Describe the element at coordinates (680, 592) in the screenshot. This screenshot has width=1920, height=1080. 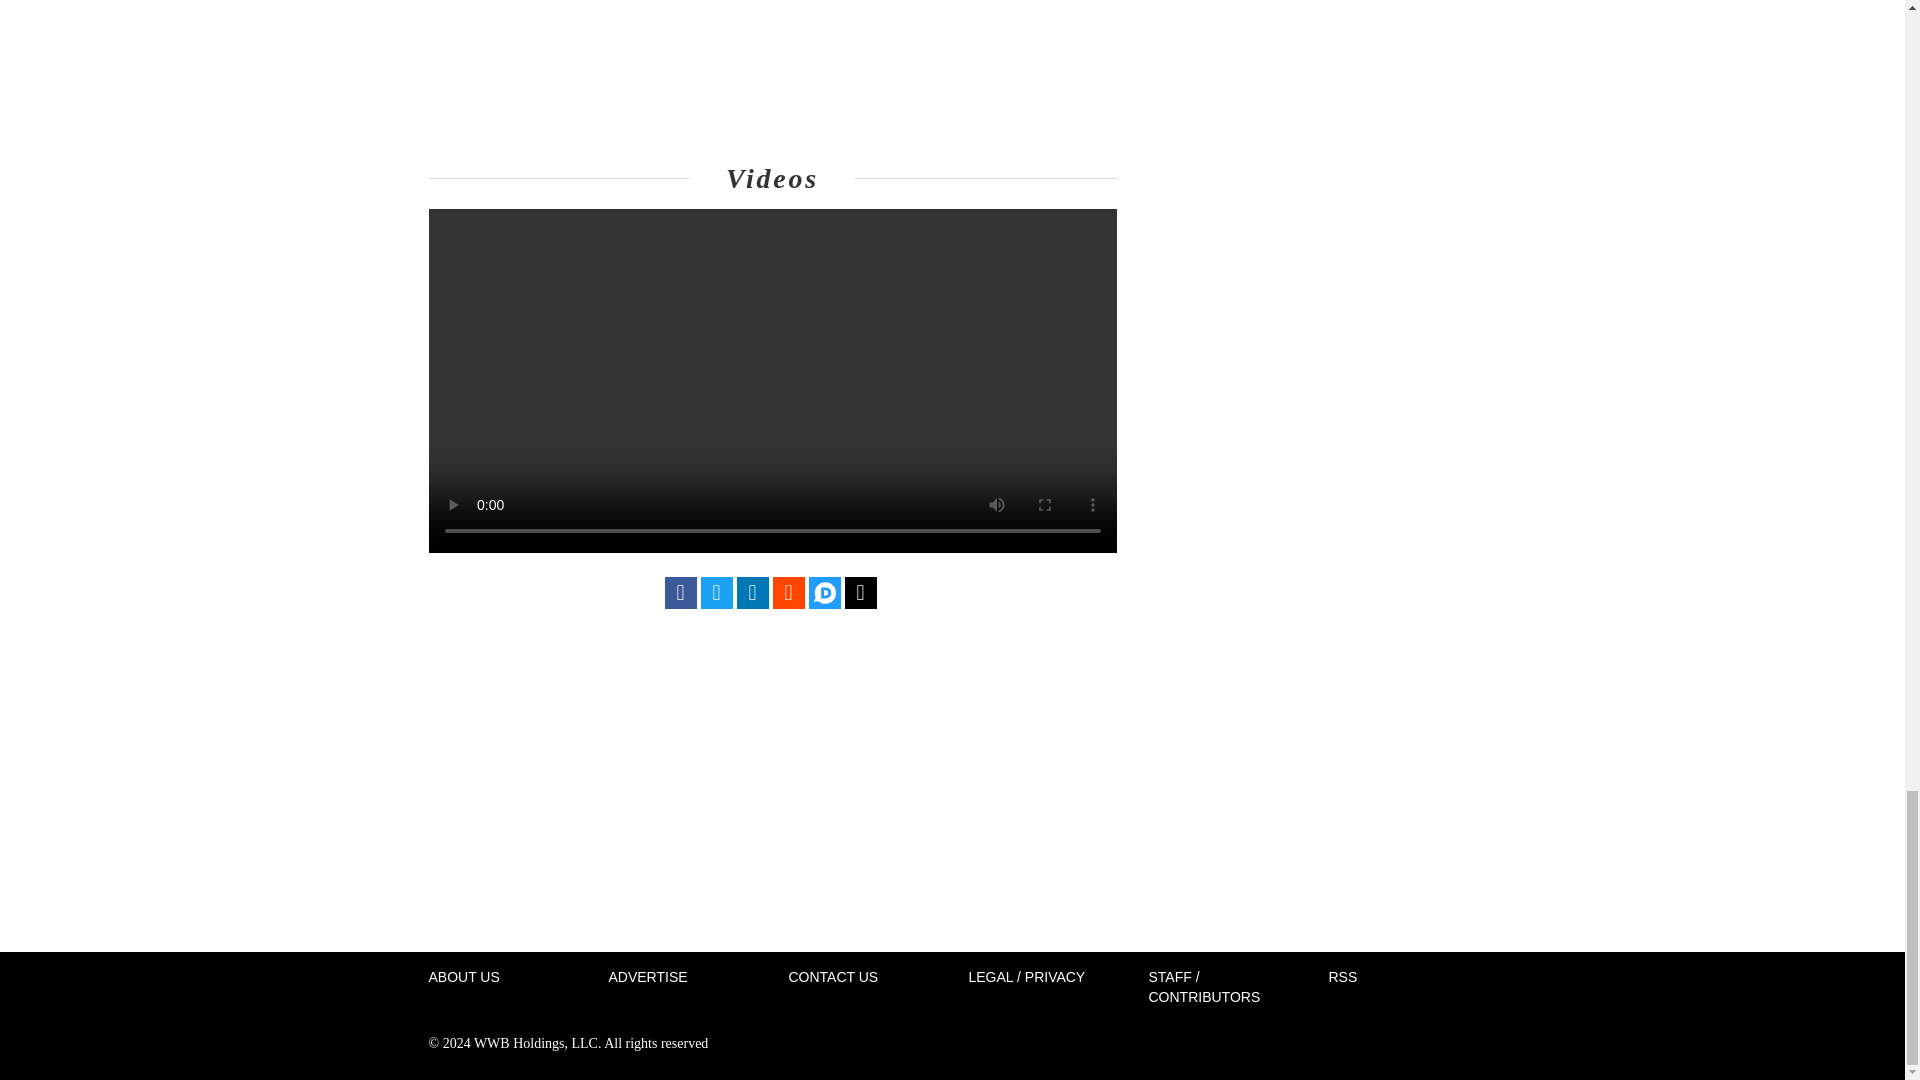
I see `Facebook` at that location.